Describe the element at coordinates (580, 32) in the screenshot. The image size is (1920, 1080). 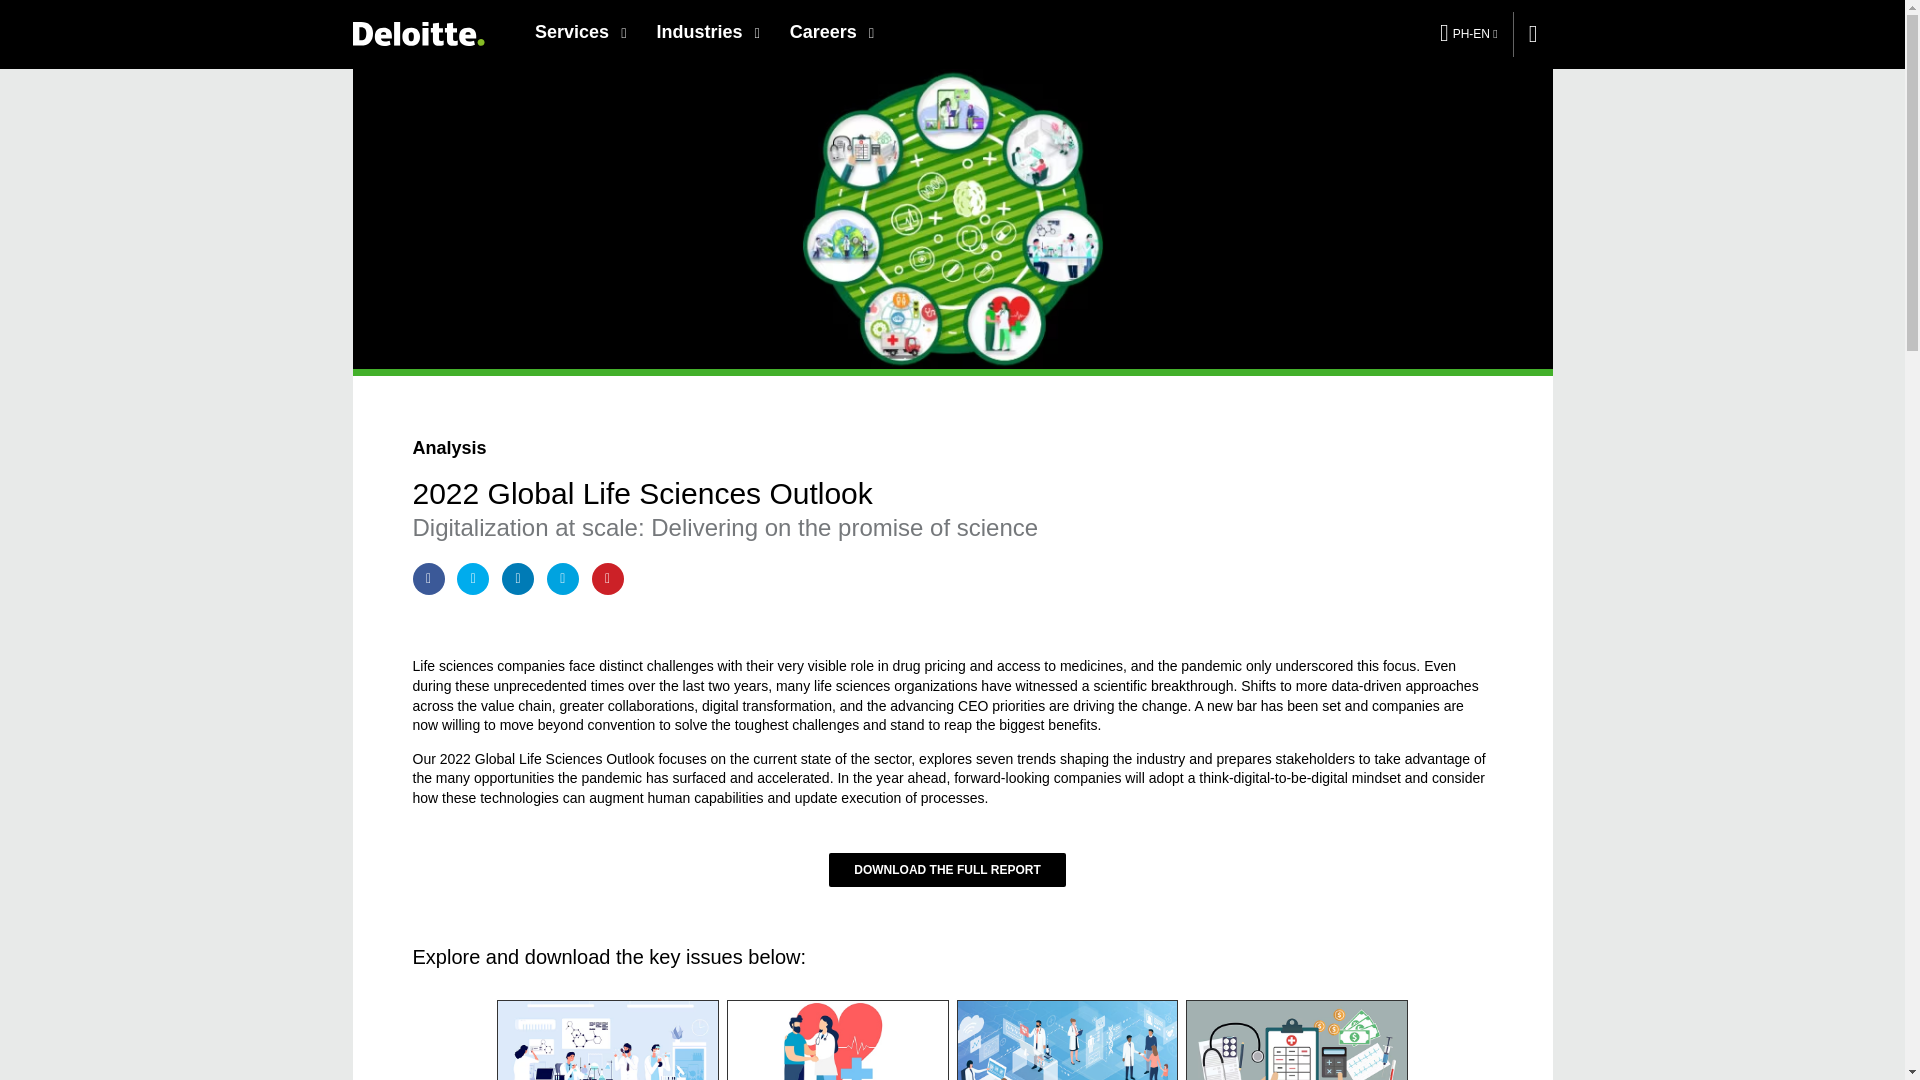
I see `Services` at that location.